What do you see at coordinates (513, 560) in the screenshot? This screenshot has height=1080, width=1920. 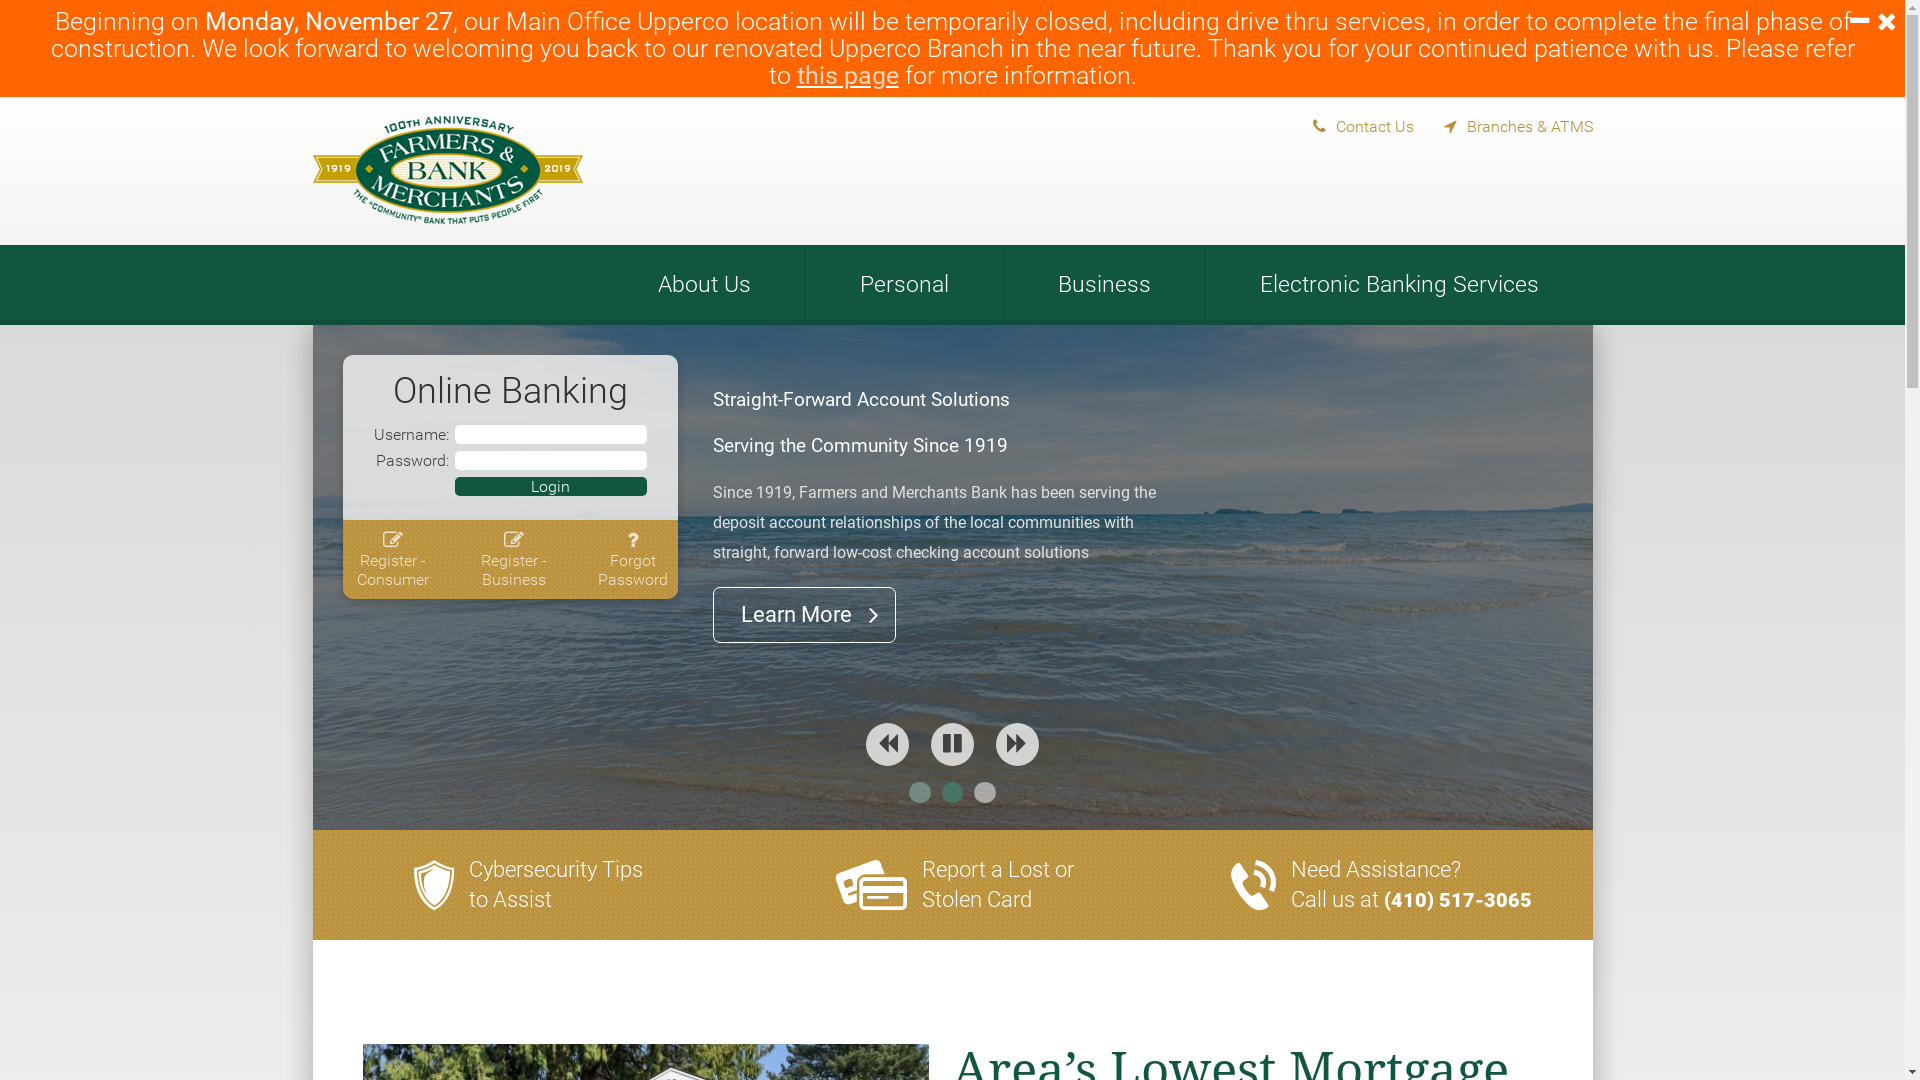 I see `Register -
Business` at bounding box center [513, 560].